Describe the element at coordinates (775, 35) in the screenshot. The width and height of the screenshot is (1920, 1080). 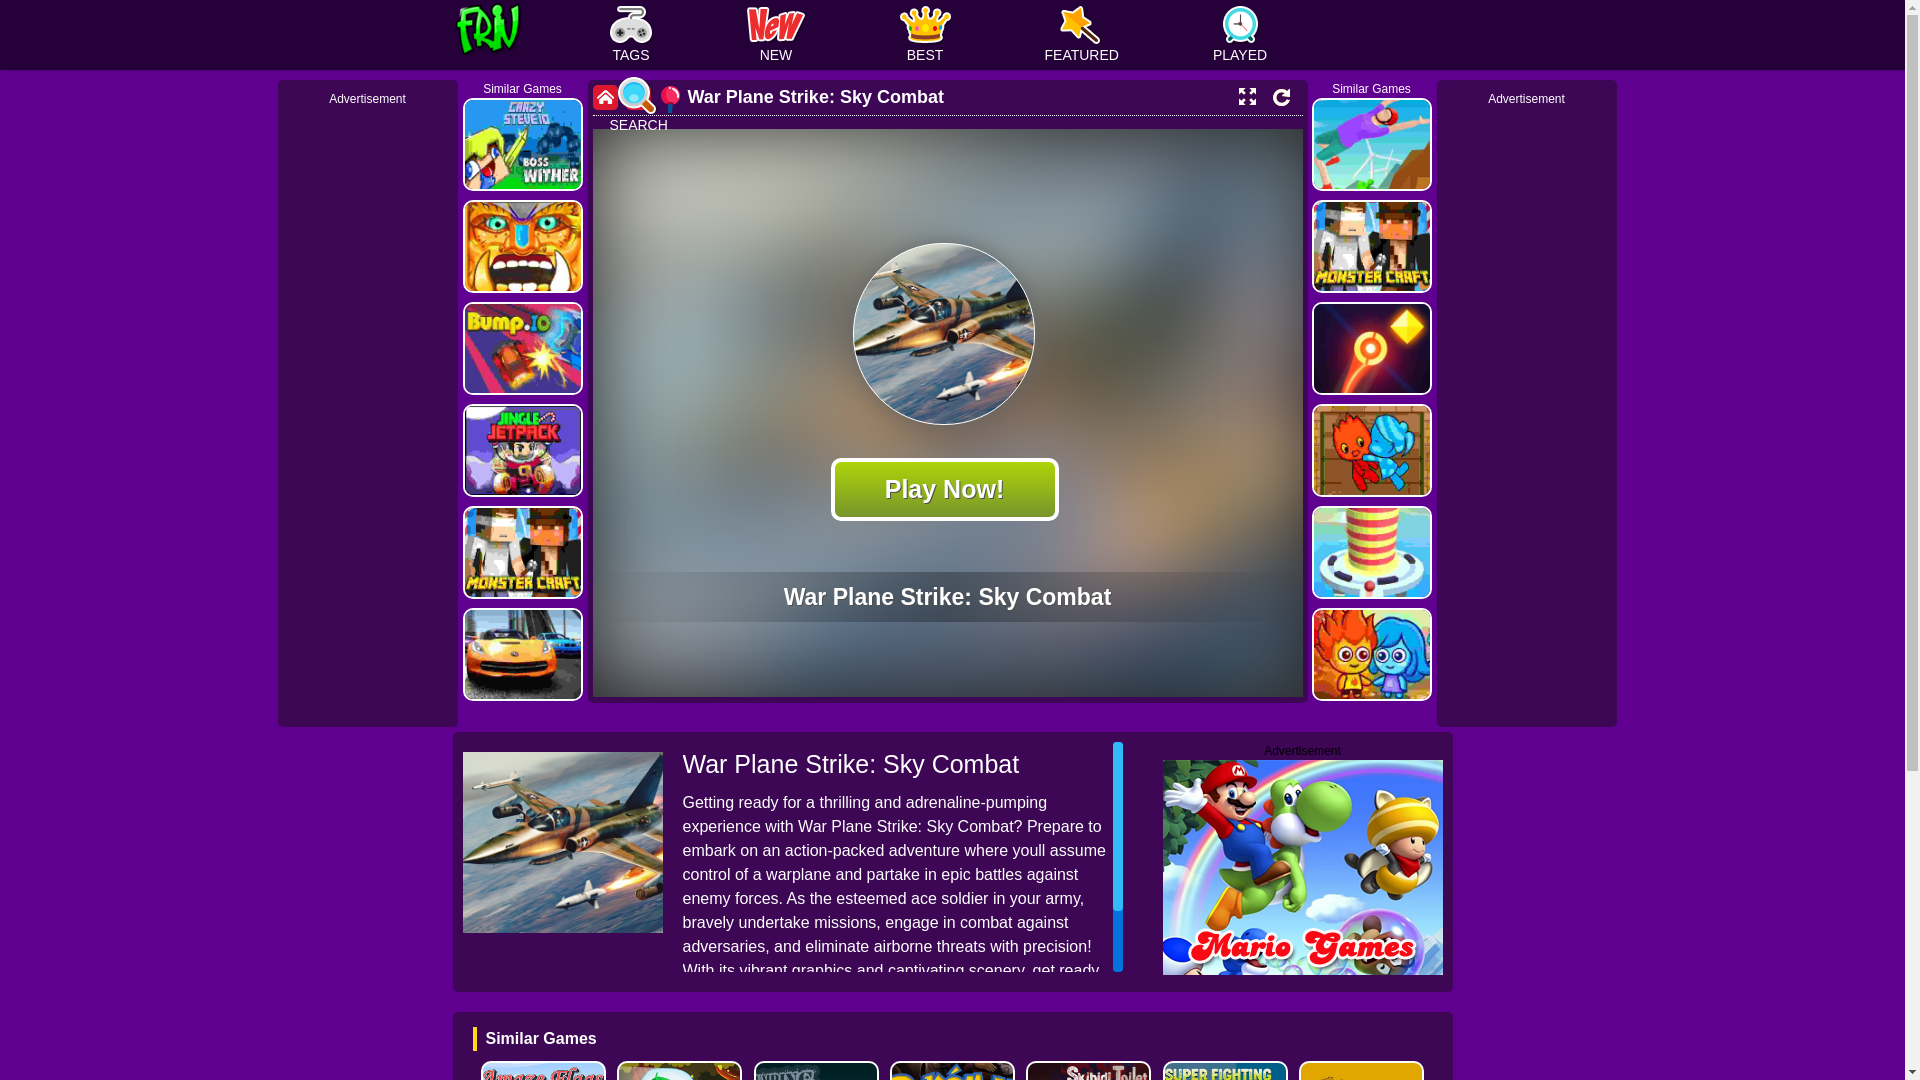
I see `NEW` at that location.